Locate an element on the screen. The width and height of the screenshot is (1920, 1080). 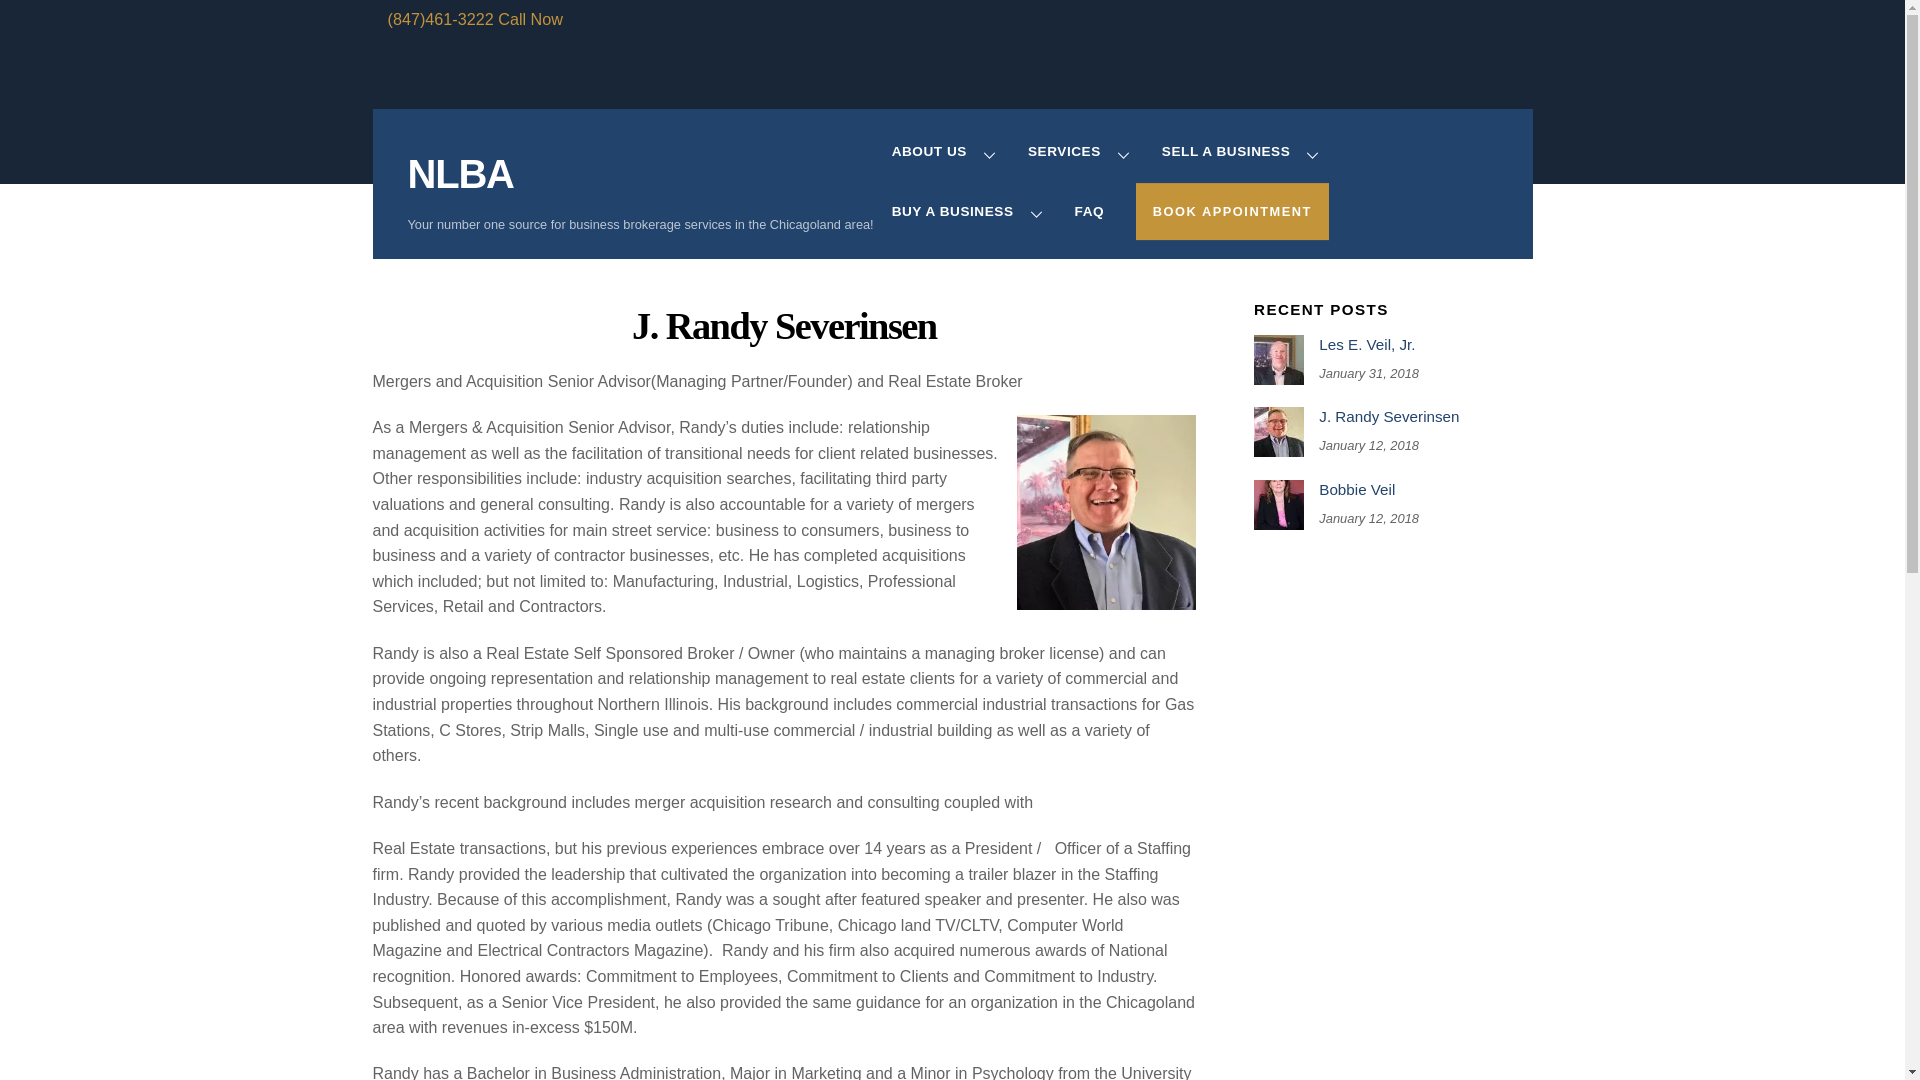
J. Randy Severinsen is located at coordinates (784, 325).